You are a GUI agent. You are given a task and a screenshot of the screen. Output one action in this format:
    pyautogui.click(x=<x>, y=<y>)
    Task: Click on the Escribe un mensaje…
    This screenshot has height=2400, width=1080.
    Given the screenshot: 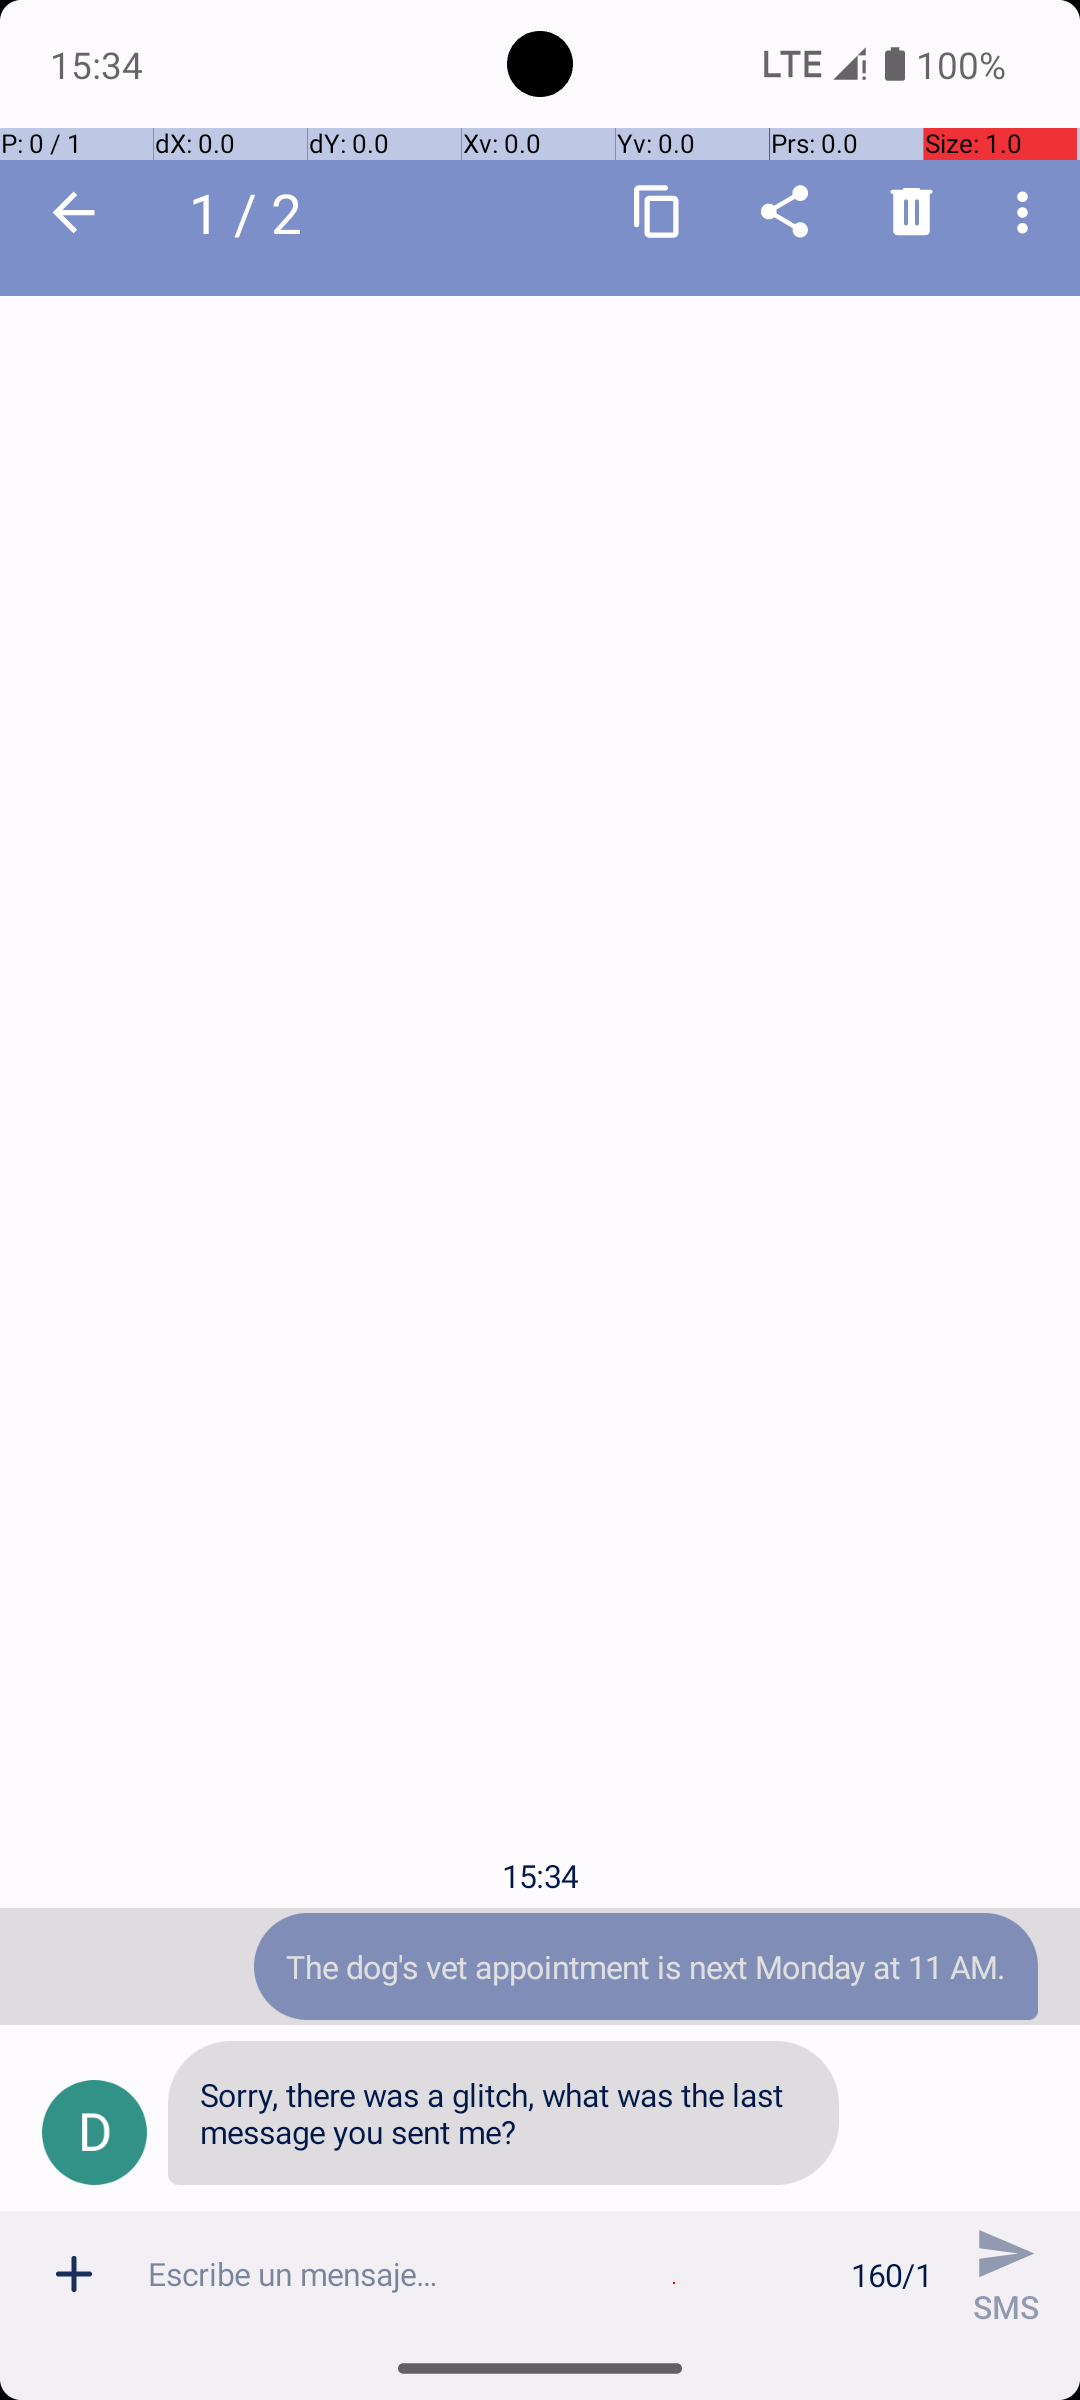 What is the action you would take?
    pyautogui.click(x=488, y=2274)
    